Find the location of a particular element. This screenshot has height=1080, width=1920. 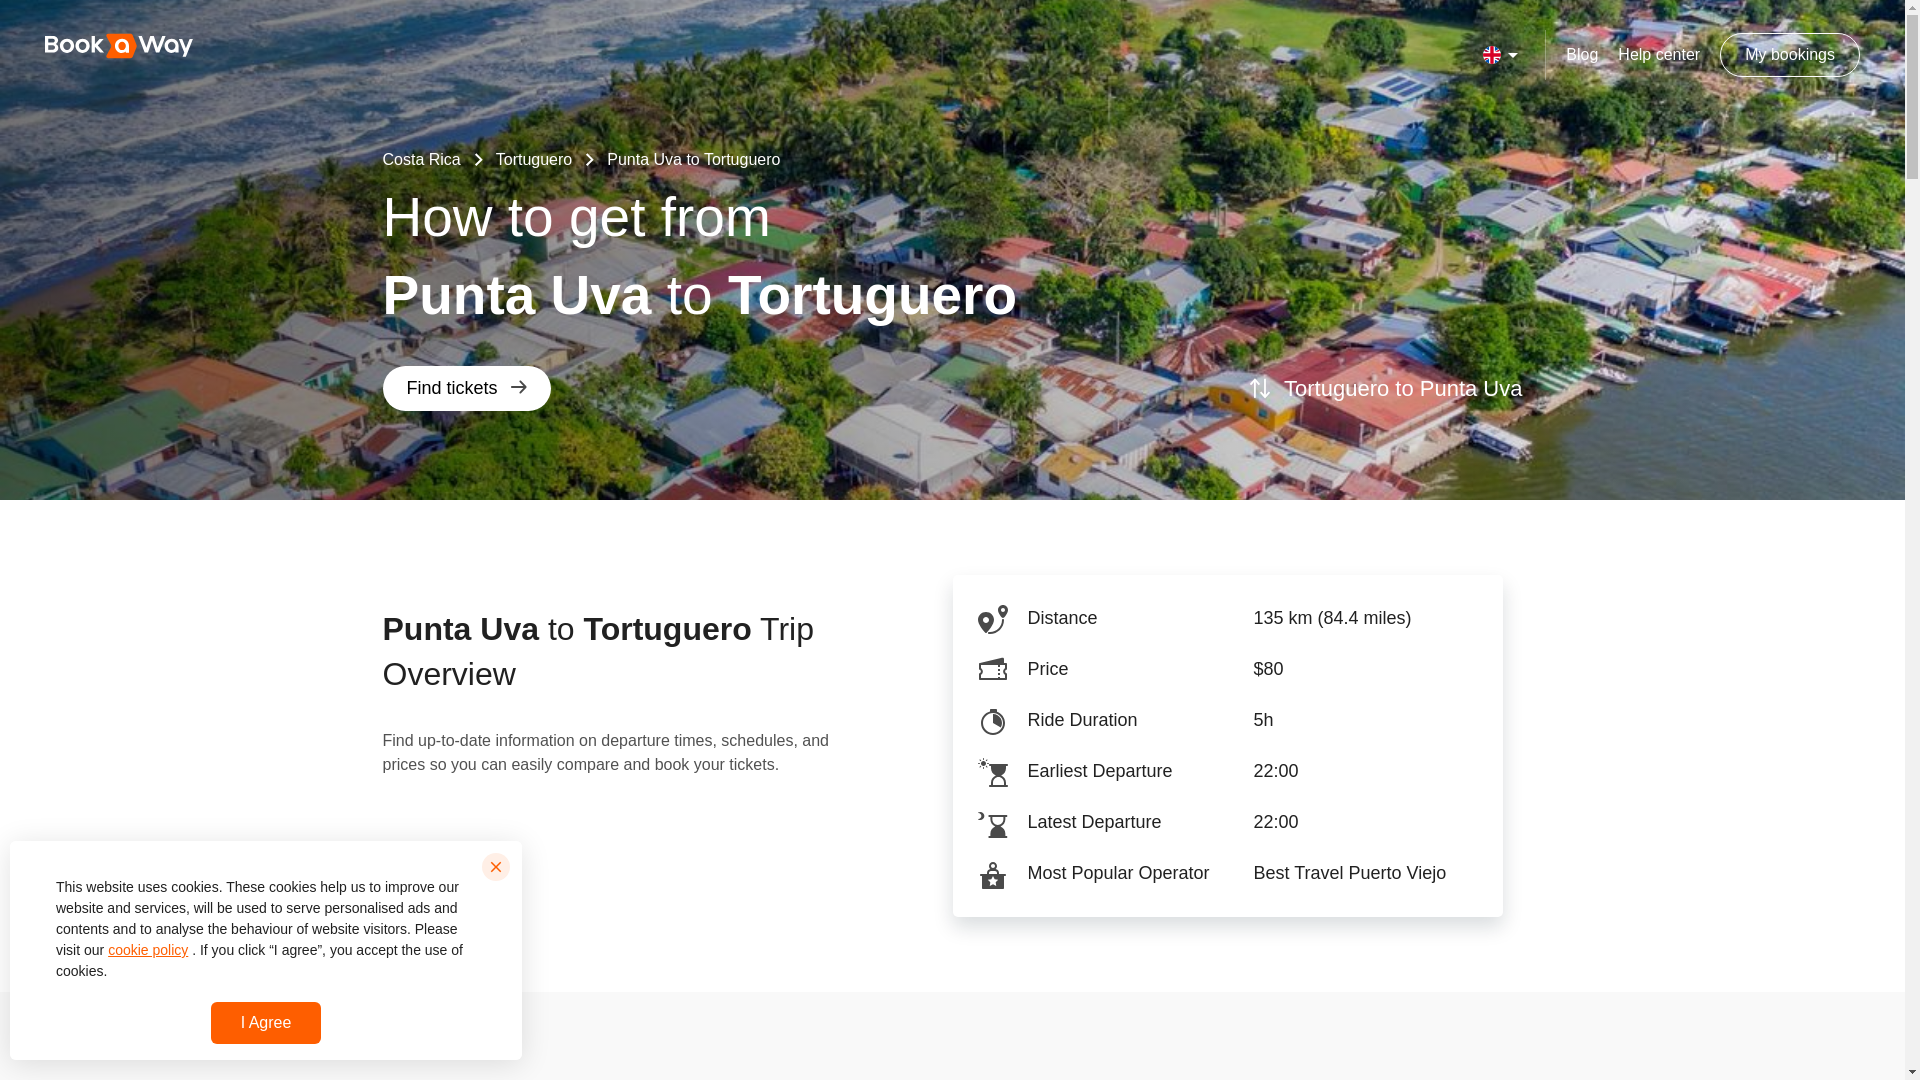

Best Travel Puerto Viejo is located at coordinates (1377, 873).